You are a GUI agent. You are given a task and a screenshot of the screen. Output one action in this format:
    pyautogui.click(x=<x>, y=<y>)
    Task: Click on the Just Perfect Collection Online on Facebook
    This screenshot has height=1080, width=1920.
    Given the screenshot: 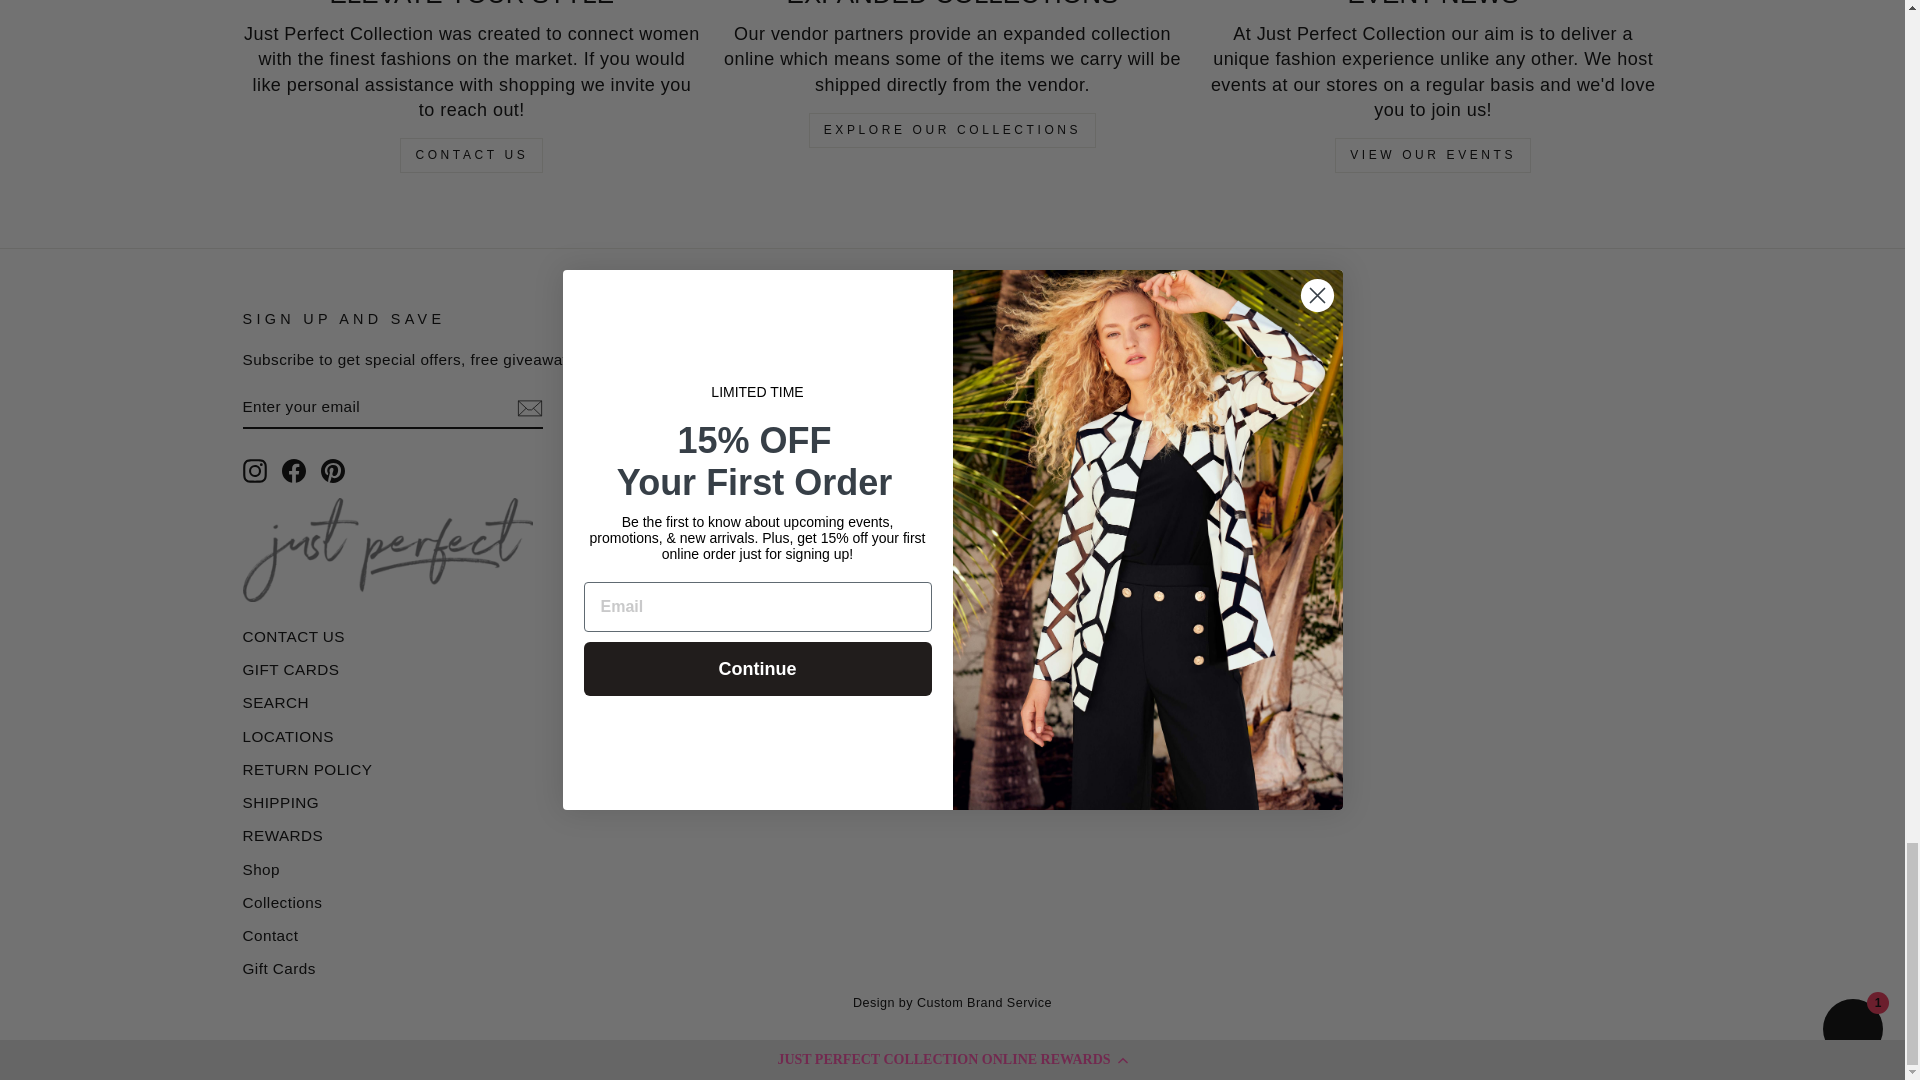 What is the action you would take?
    pyautogui.click(x=294, y=470)
    